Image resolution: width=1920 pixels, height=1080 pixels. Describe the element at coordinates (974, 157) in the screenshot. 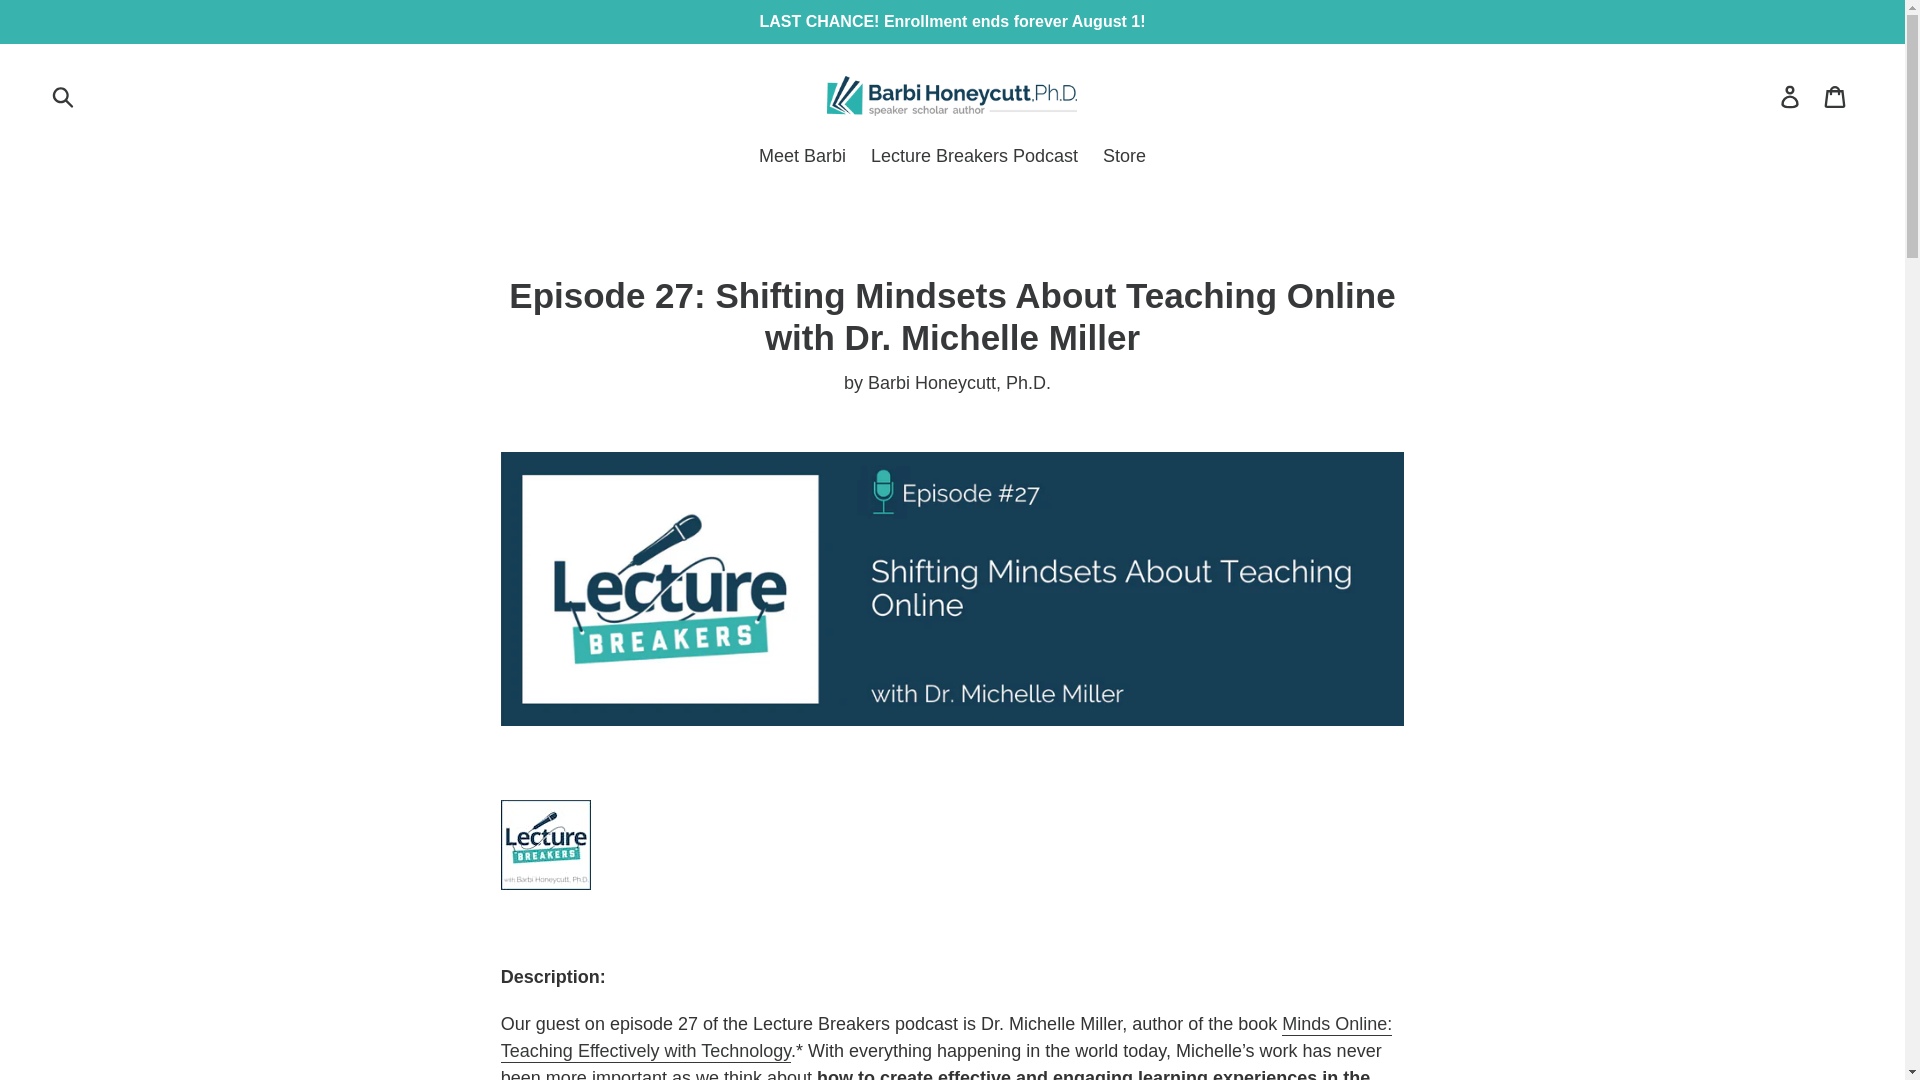

I see `Lecture Breakers Podcast` at that location.